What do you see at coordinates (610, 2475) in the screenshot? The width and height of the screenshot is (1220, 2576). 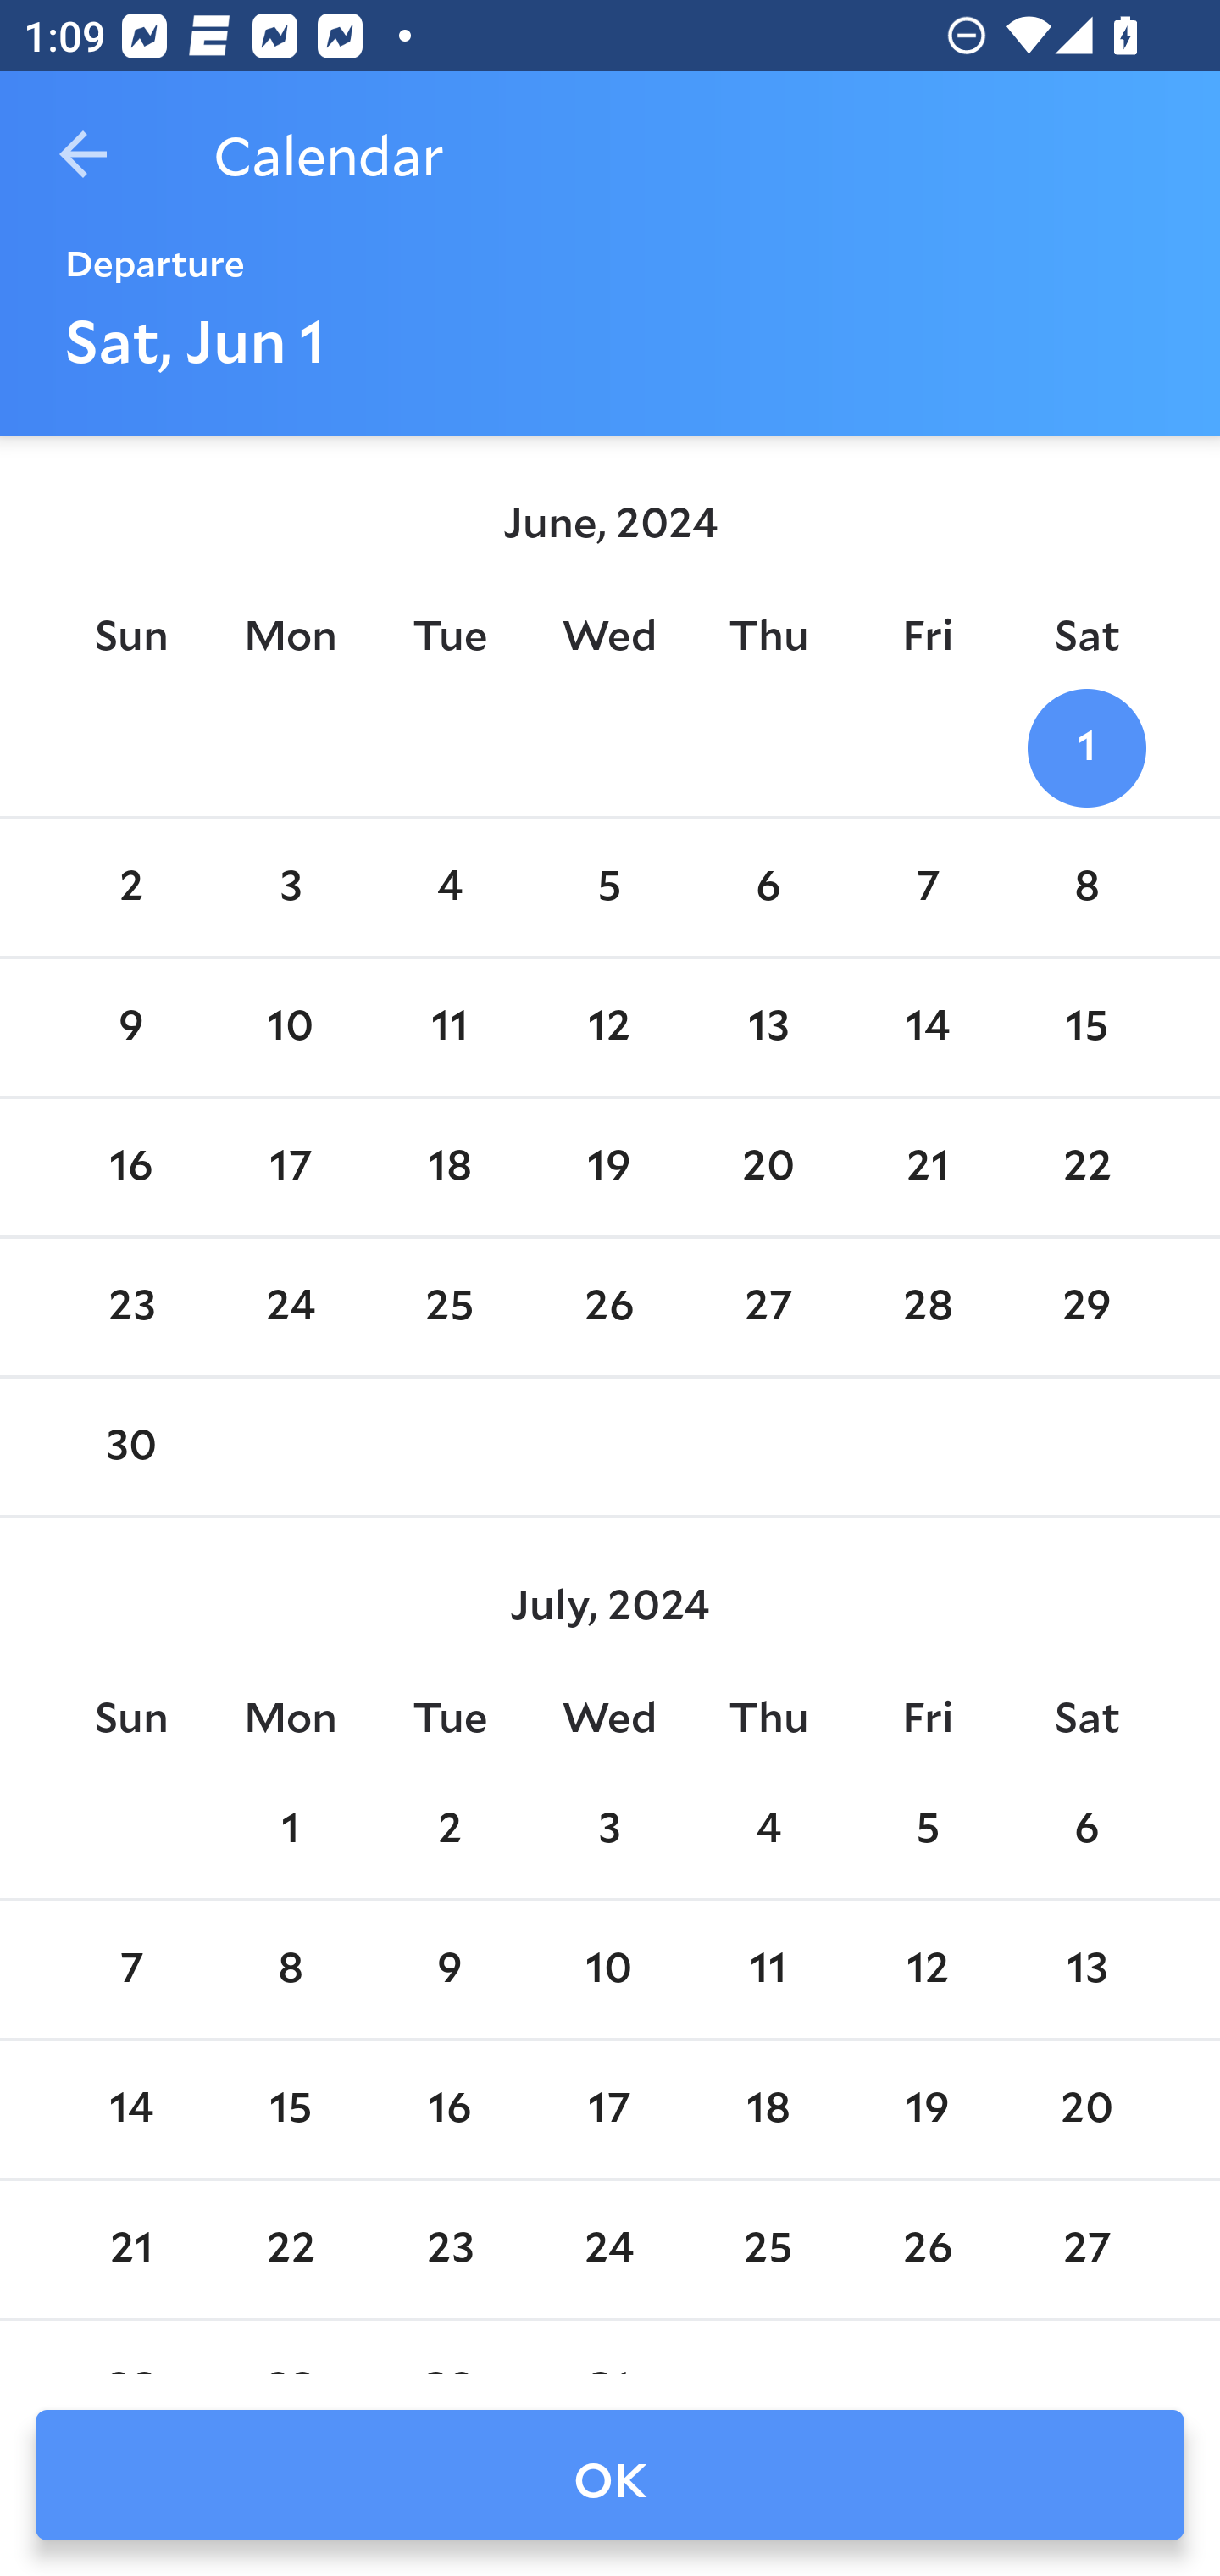 I see `OK` at bounding box center [610, 2475].